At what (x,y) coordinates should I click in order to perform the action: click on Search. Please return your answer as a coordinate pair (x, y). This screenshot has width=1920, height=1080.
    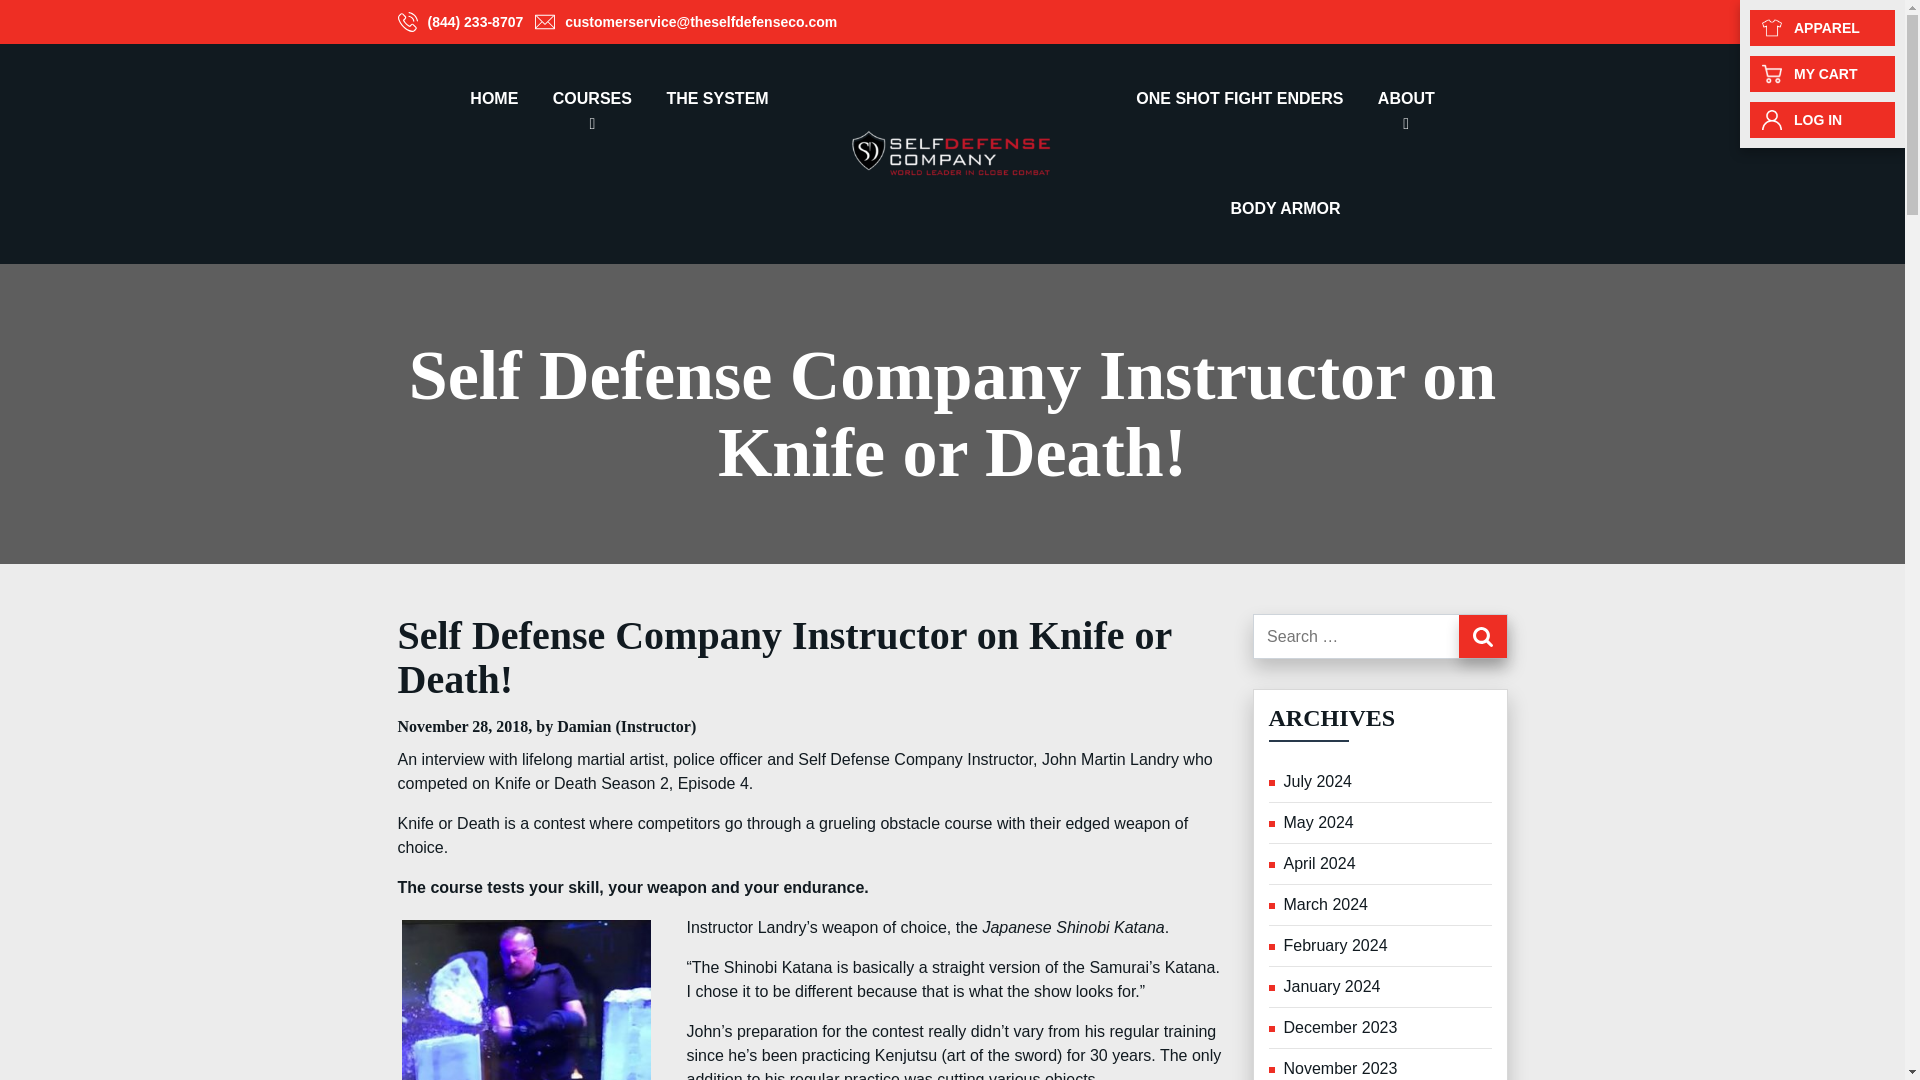
    Looking at the image, I should click on (1481, 636).